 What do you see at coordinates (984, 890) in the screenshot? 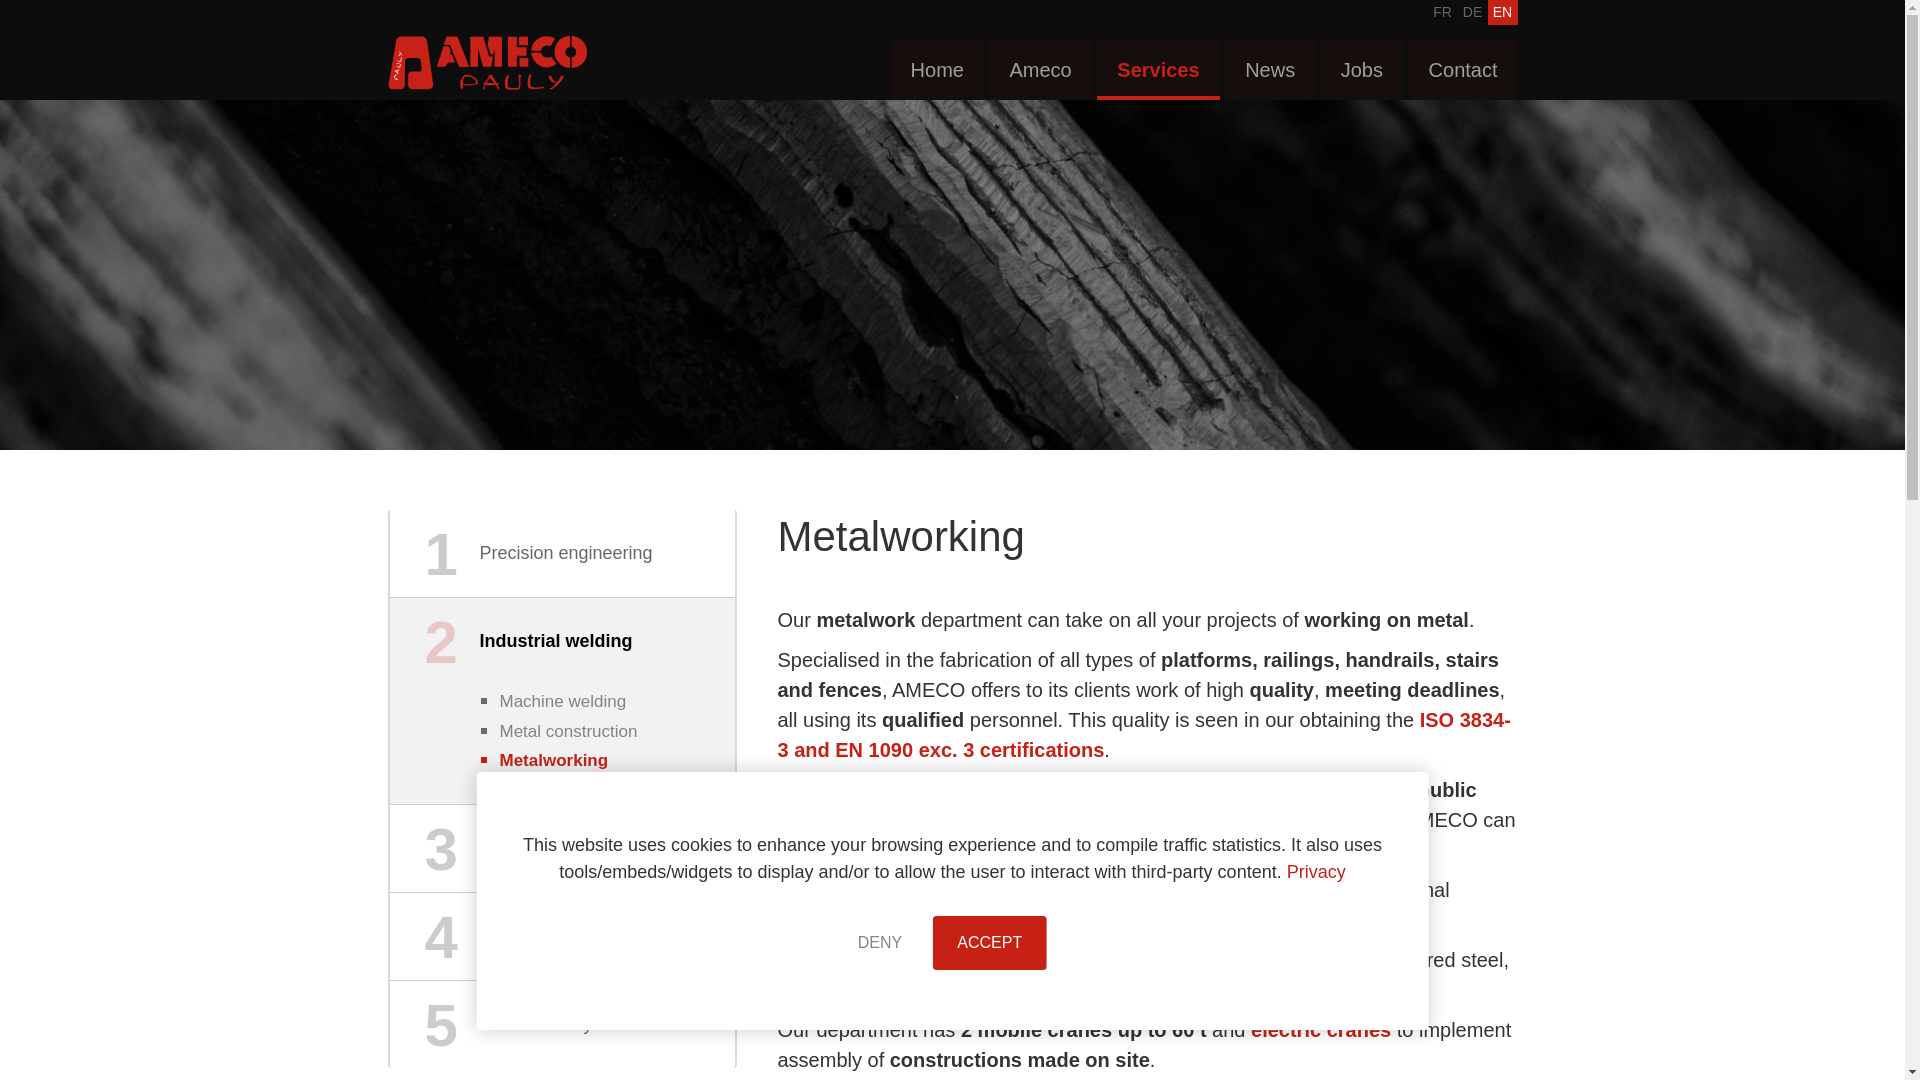
I see `own machine park` at bounding box center [984, 890].